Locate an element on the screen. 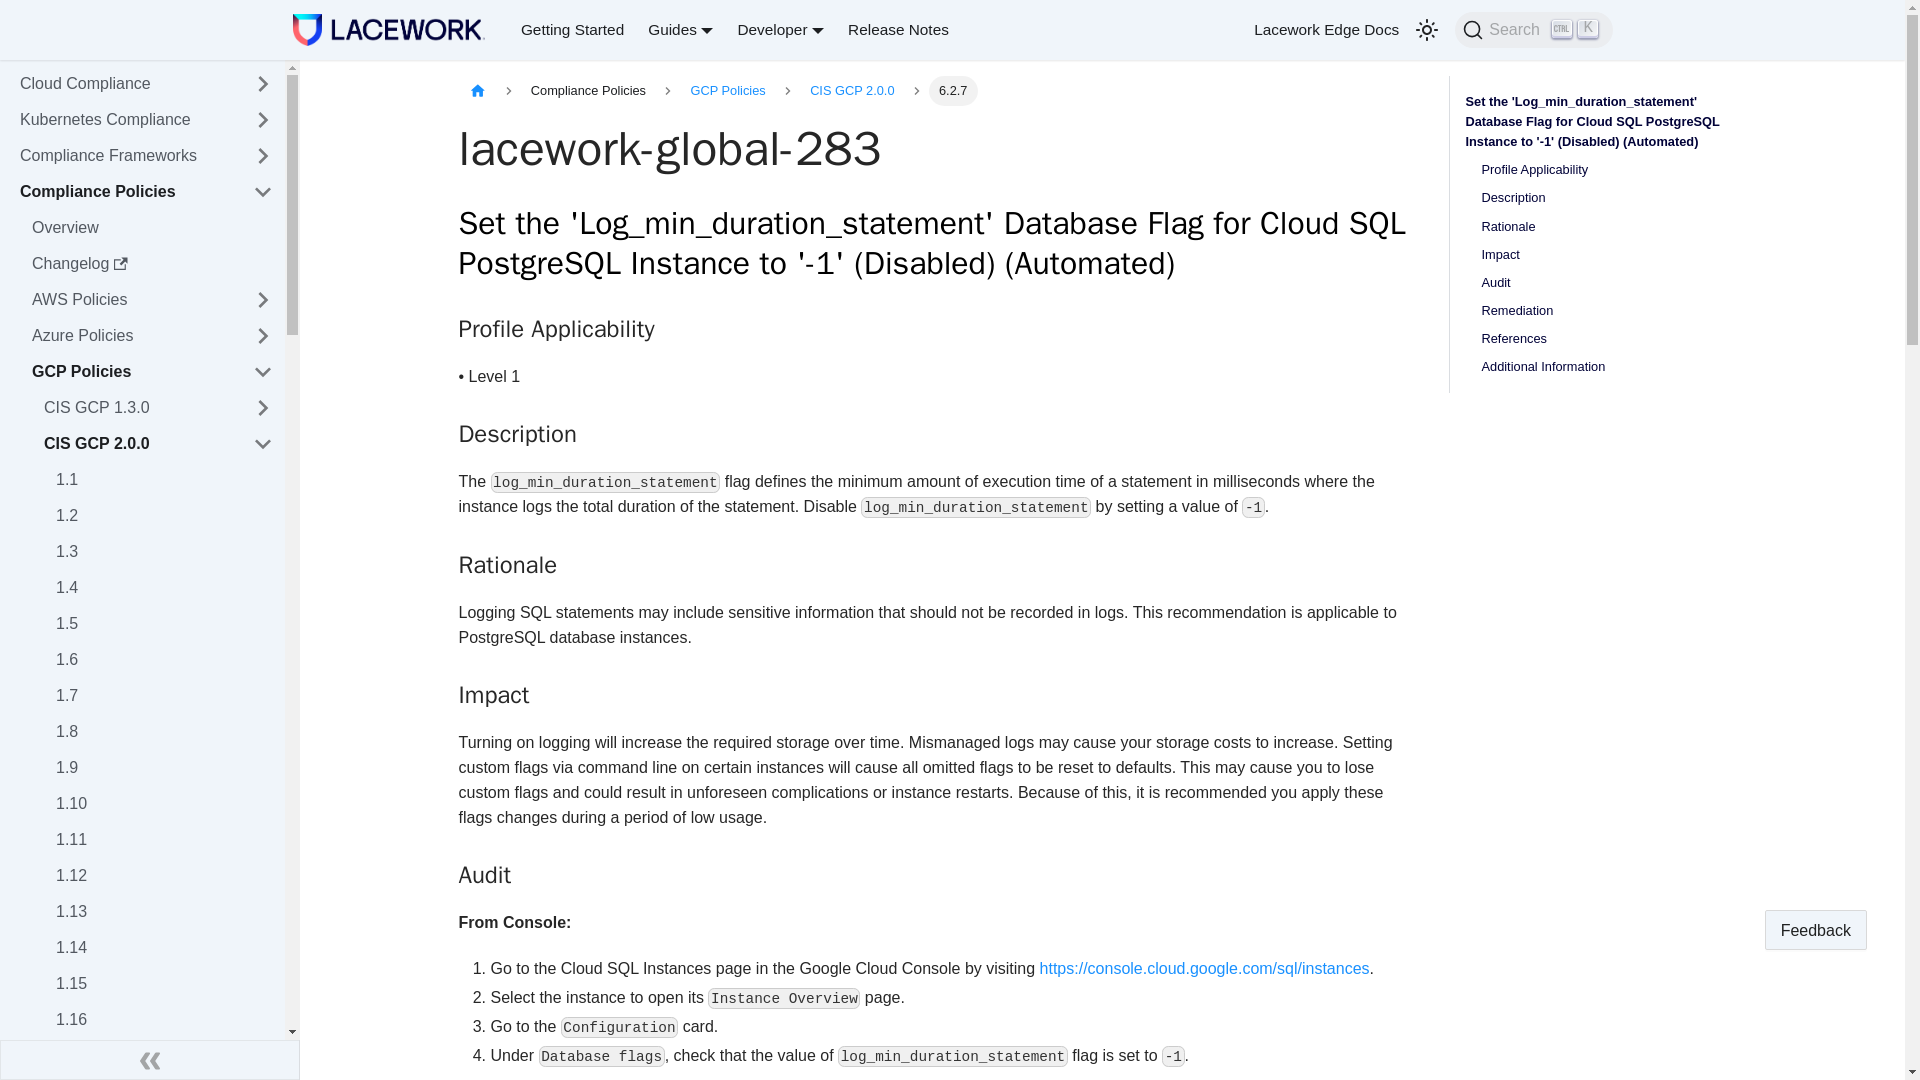 This screenshot has width=1920, height=1080. Lacework Edge Docs is located at coordinates (1326, 30).